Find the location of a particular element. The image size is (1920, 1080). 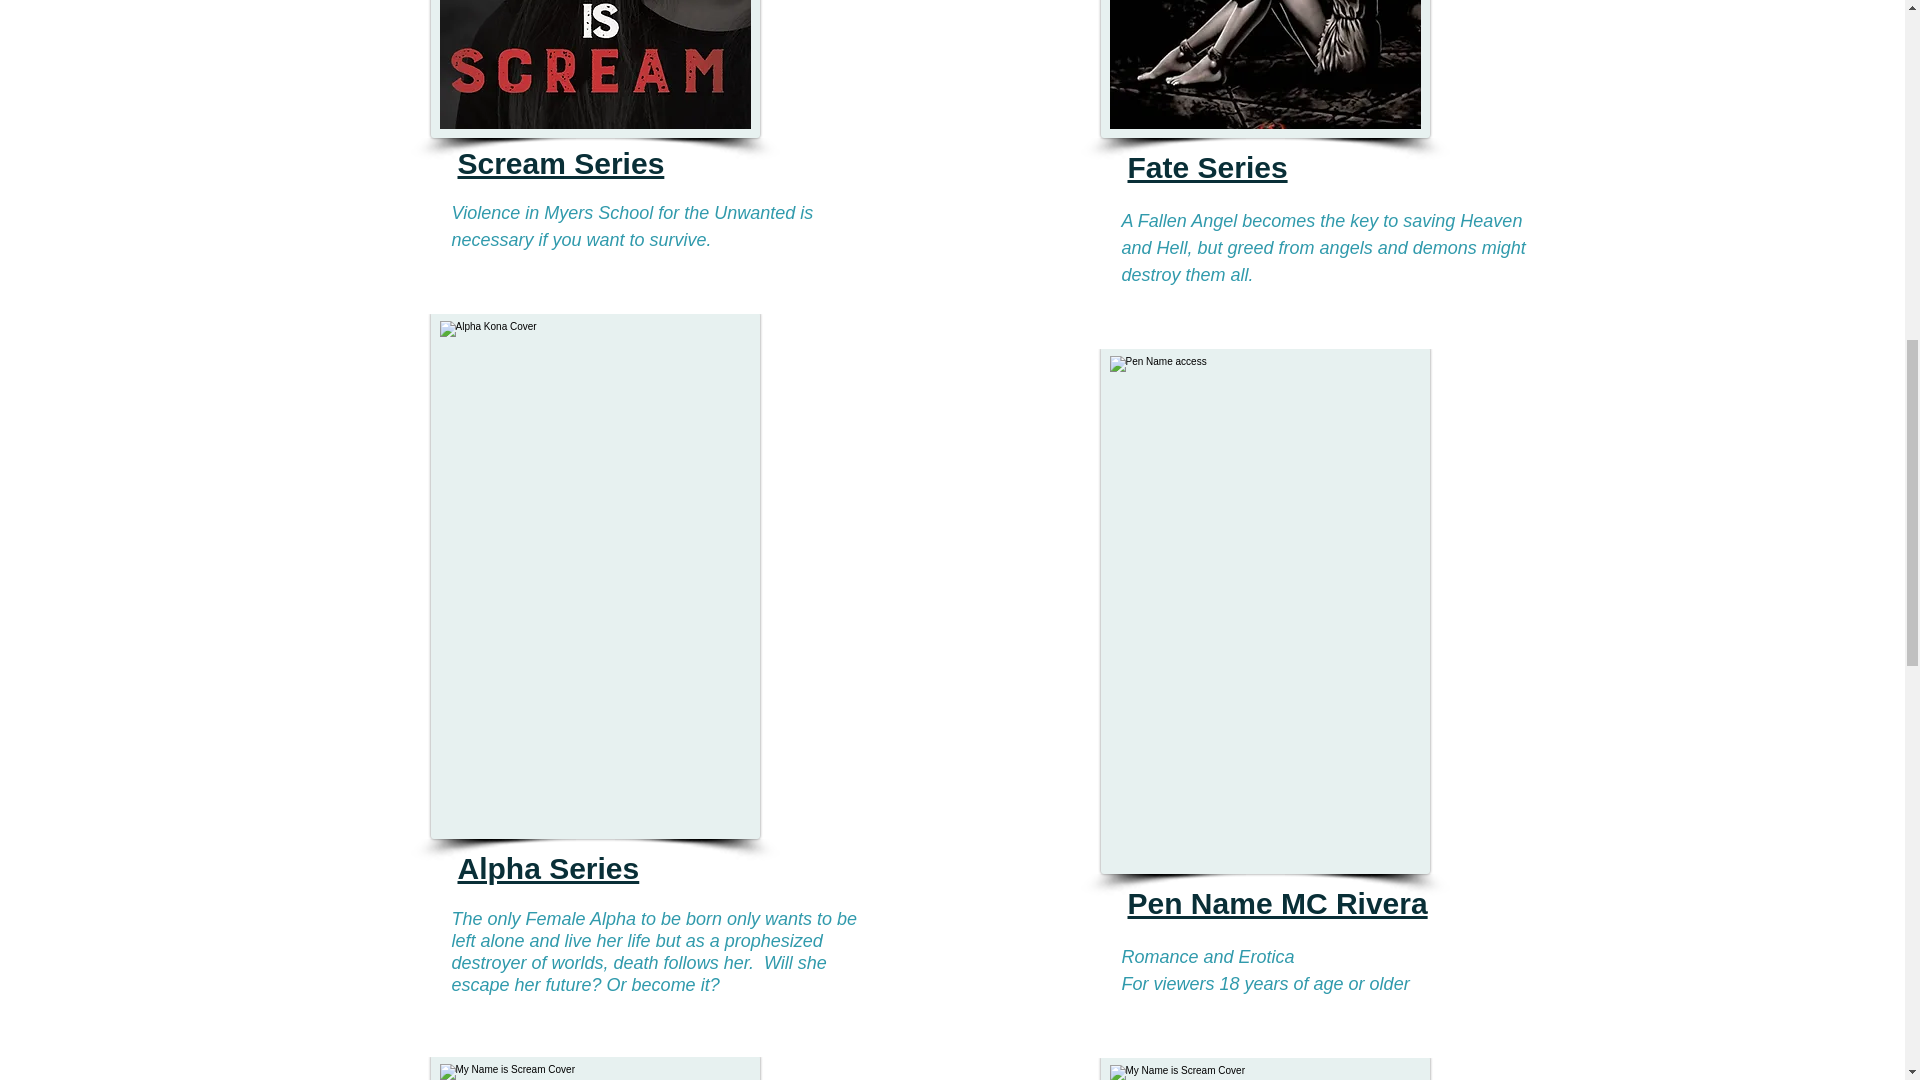

Alpha Series is located at coordinates (548, 868).